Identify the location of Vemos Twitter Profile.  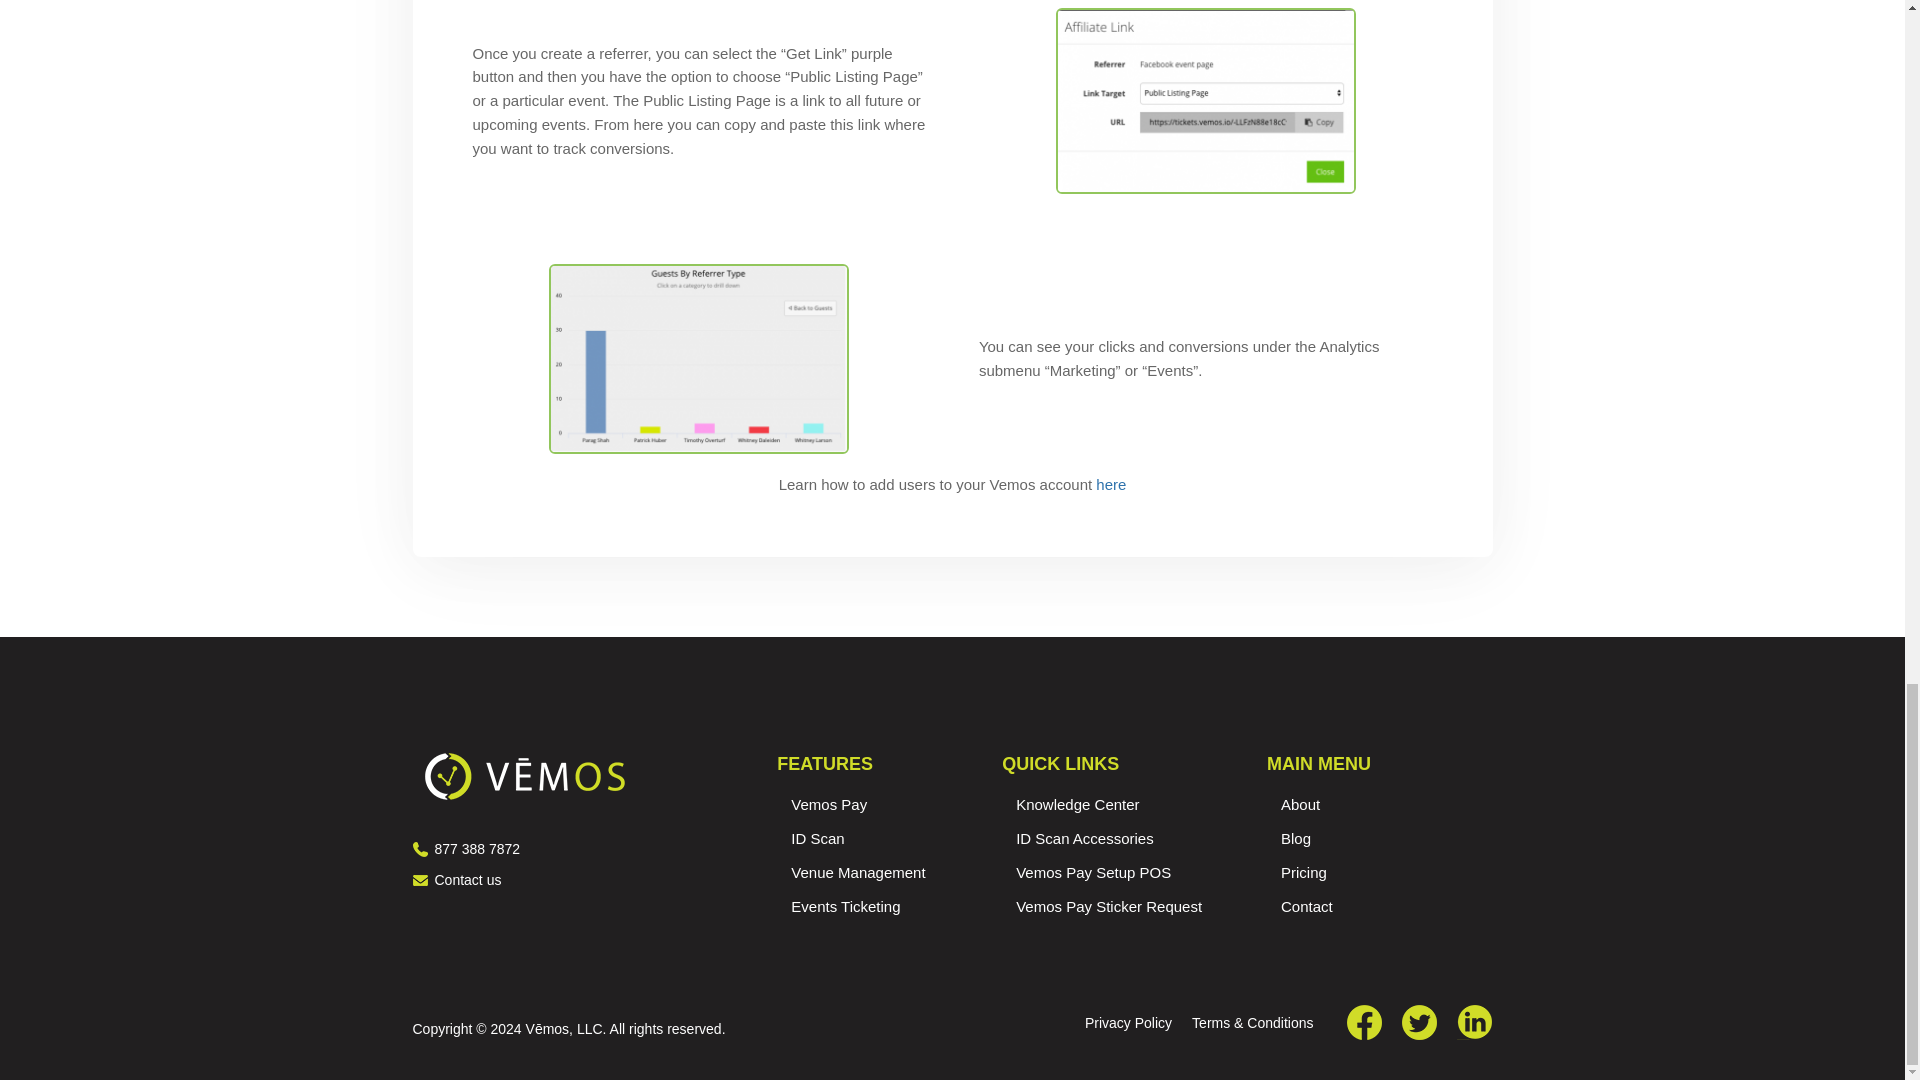
(1418, 1026).